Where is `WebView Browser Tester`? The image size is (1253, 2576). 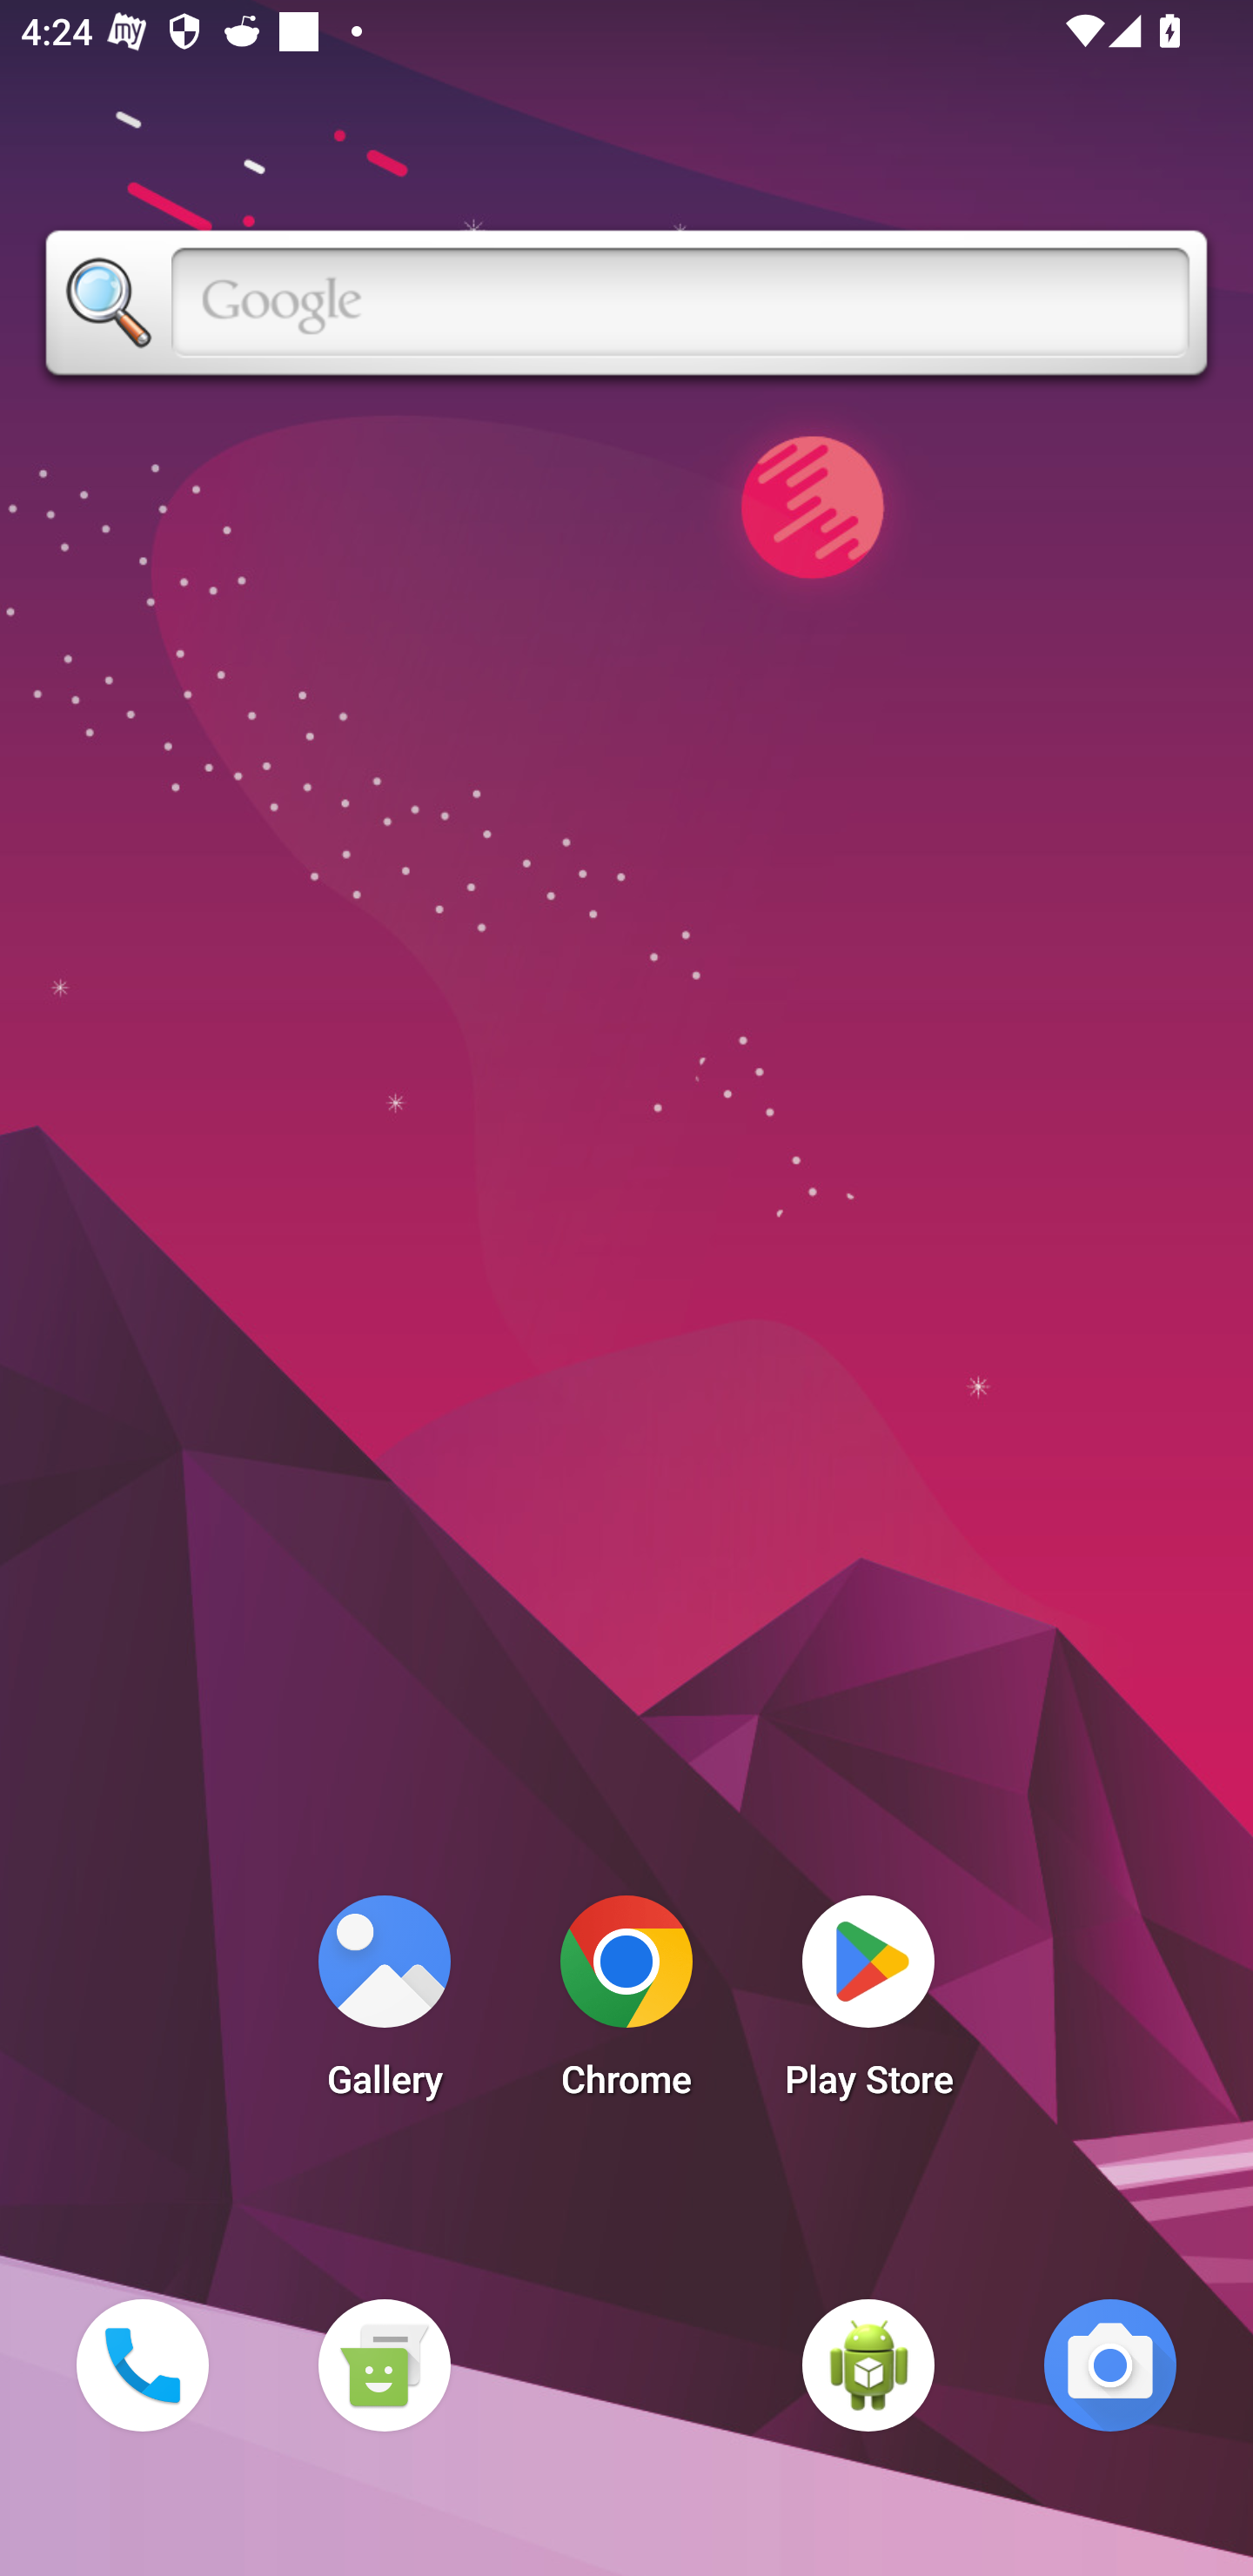 WebView Browser Tester is located at coordinates (868, 2365).